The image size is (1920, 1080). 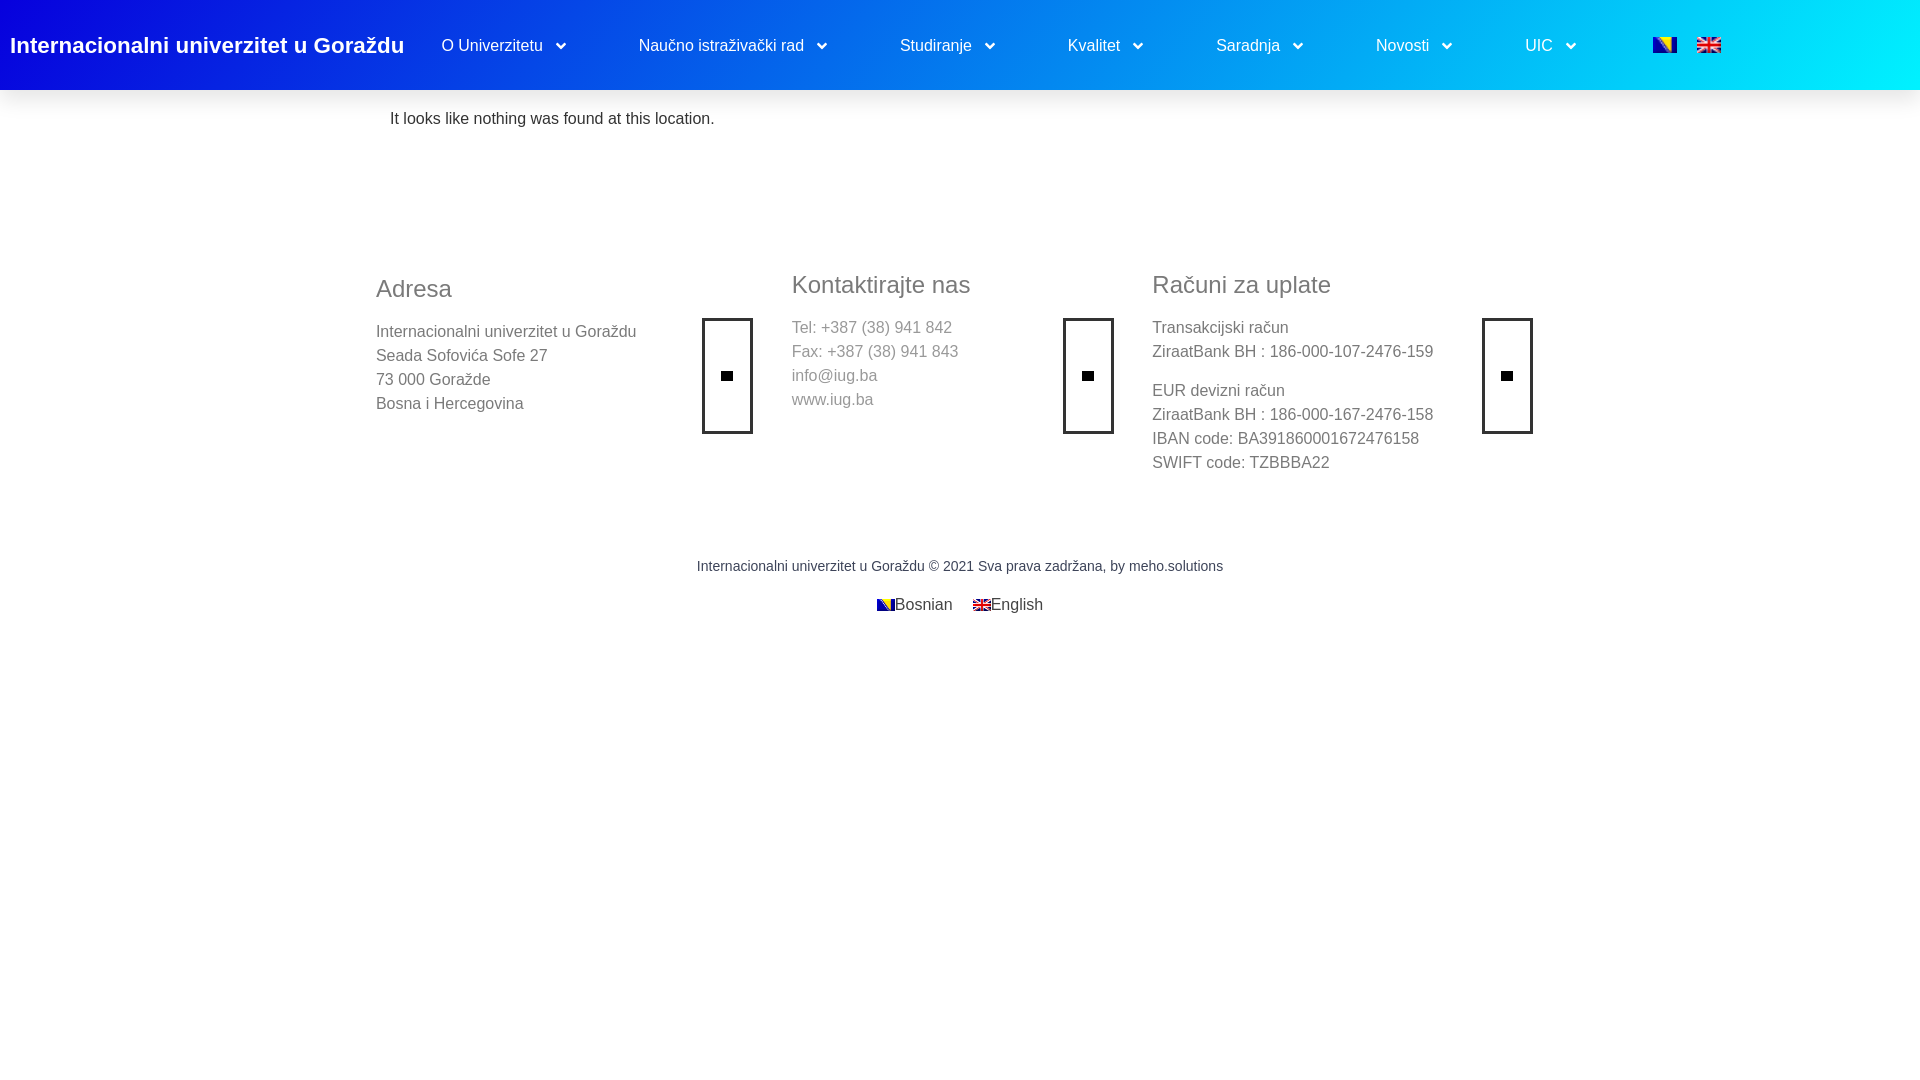 I want to click on UIC, so click(x=1552, y=46).